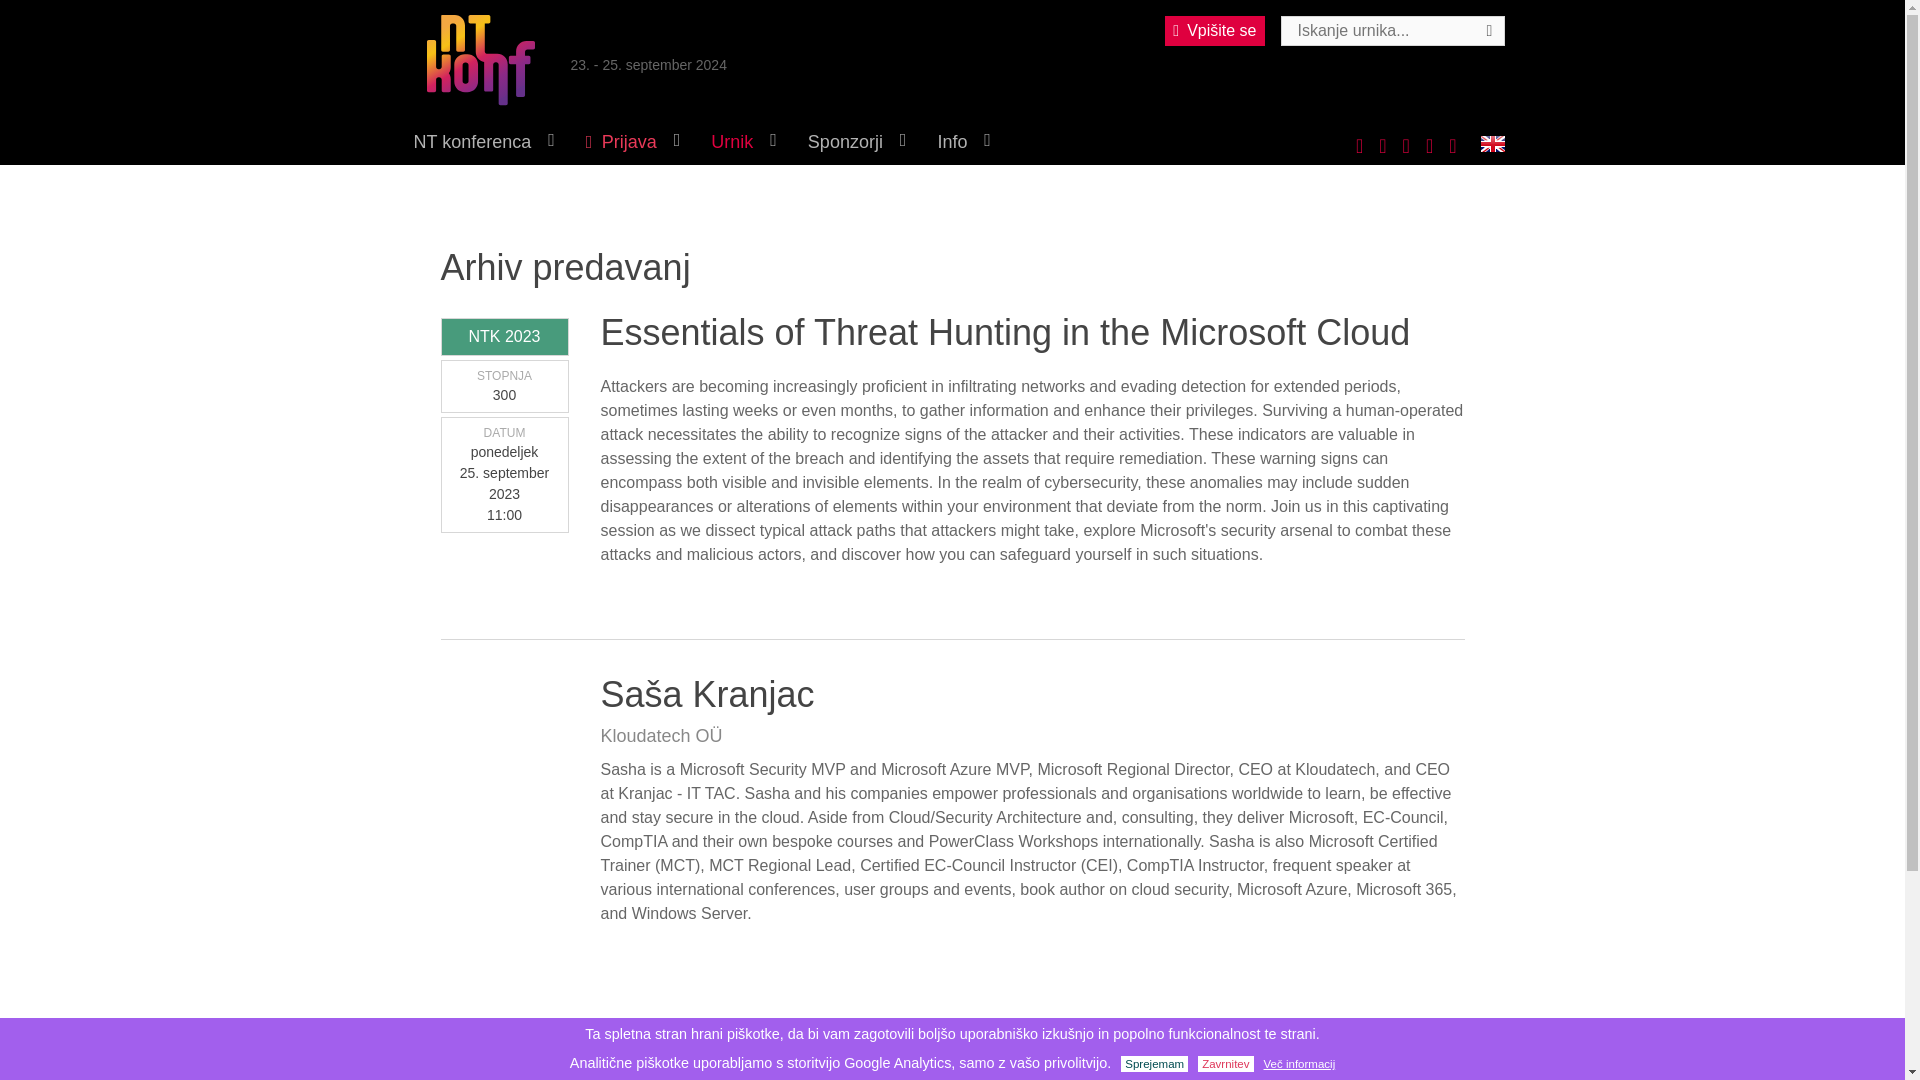 This screenshot has width=1920, height=1080. What do you see at coordinates (1154, 1064) in the screenshot?
I see `Sprejemam` at bounding box center [1154, 1064].